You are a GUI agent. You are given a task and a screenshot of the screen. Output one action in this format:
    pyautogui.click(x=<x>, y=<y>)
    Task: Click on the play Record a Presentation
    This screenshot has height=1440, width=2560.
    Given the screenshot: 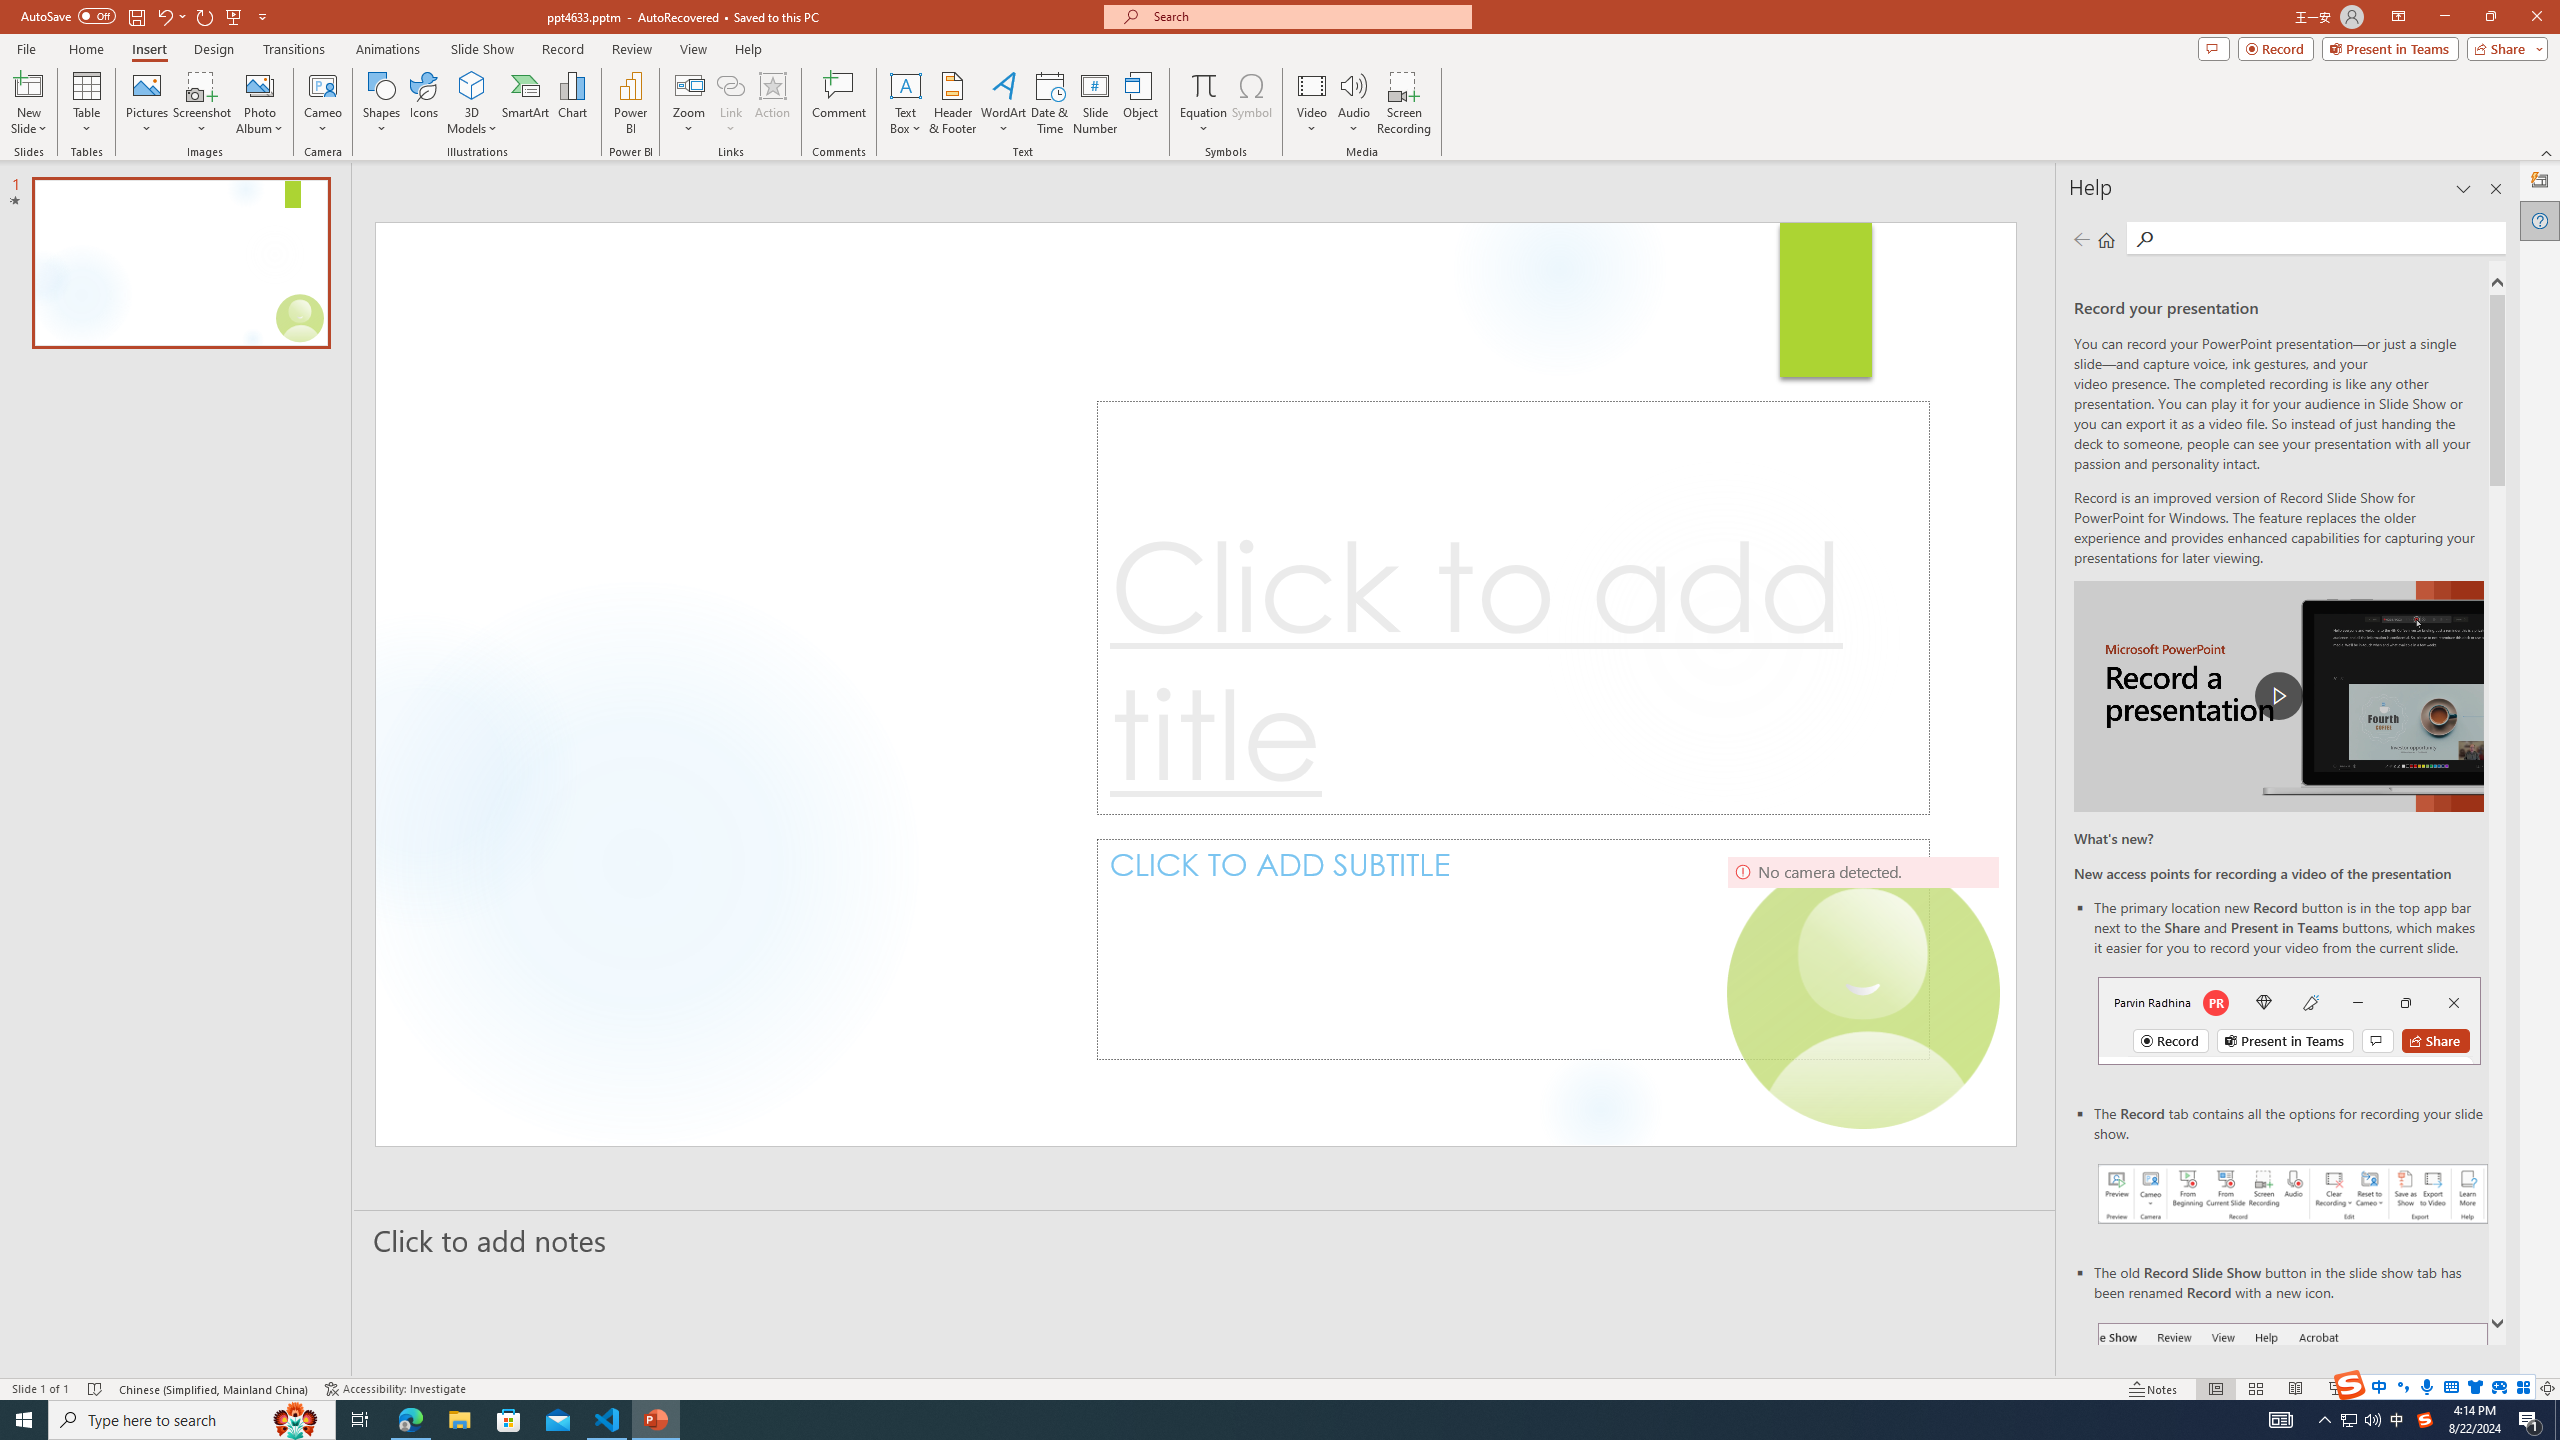 What is the action you would take?
    pyautogui.click(x=2280, y=696)
    